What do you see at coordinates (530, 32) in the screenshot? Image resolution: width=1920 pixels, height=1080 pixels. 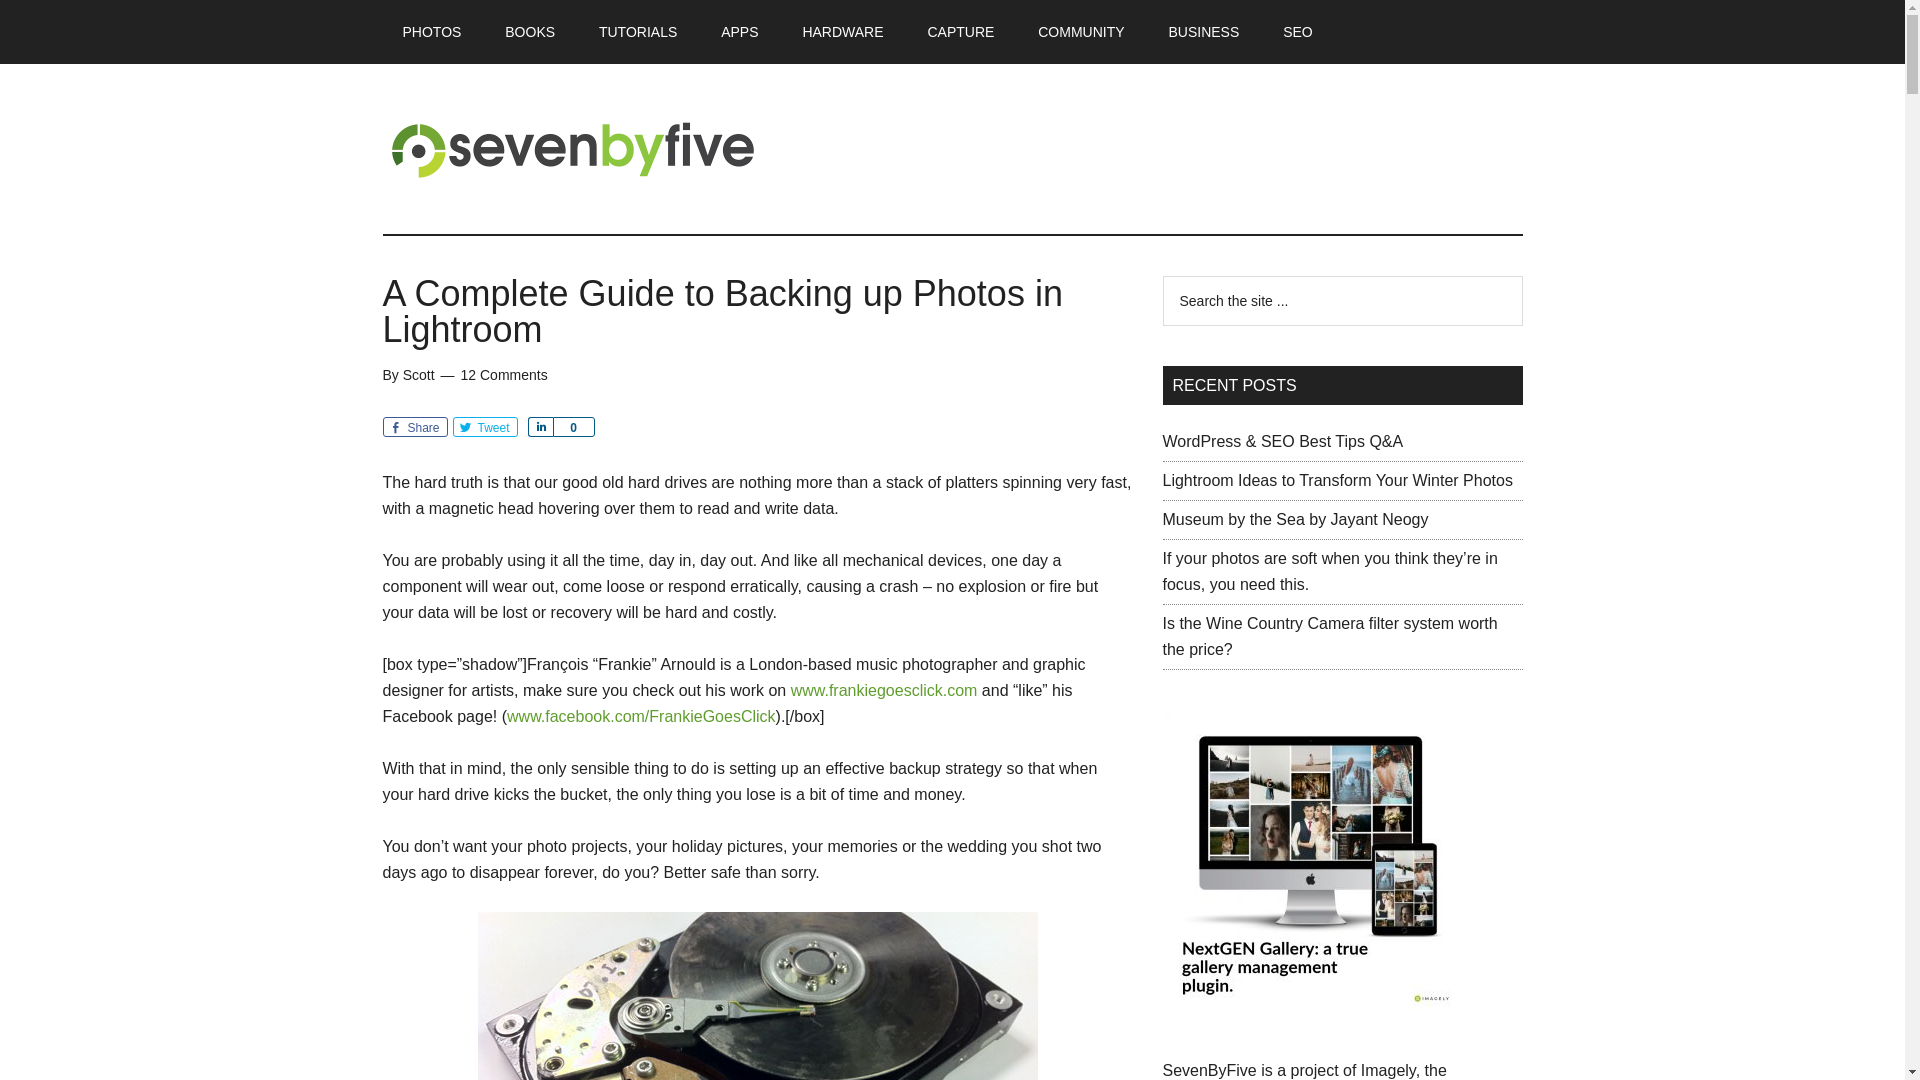 I see `BOOKS` at bounding box center [530, 32].